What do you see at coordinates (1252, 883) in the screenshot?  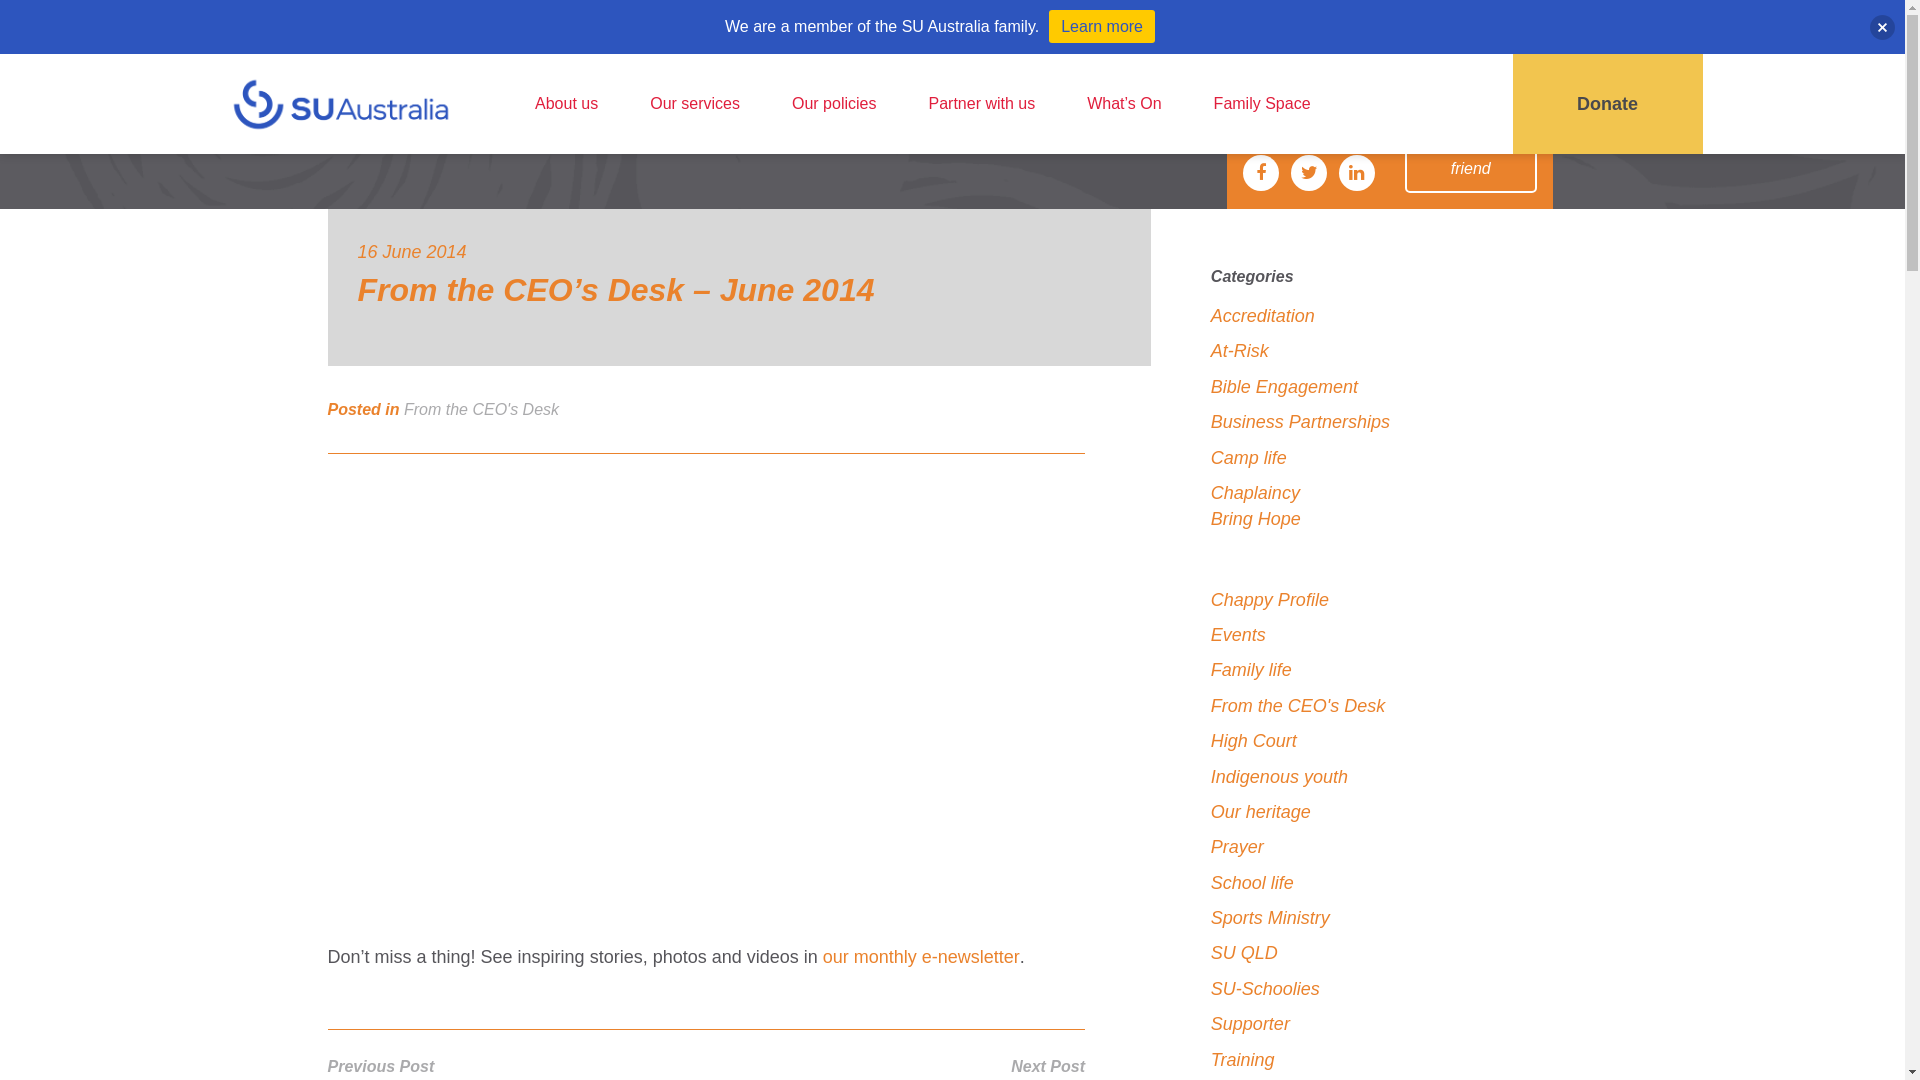 I see `School life` at bounding box center [1252, 883].